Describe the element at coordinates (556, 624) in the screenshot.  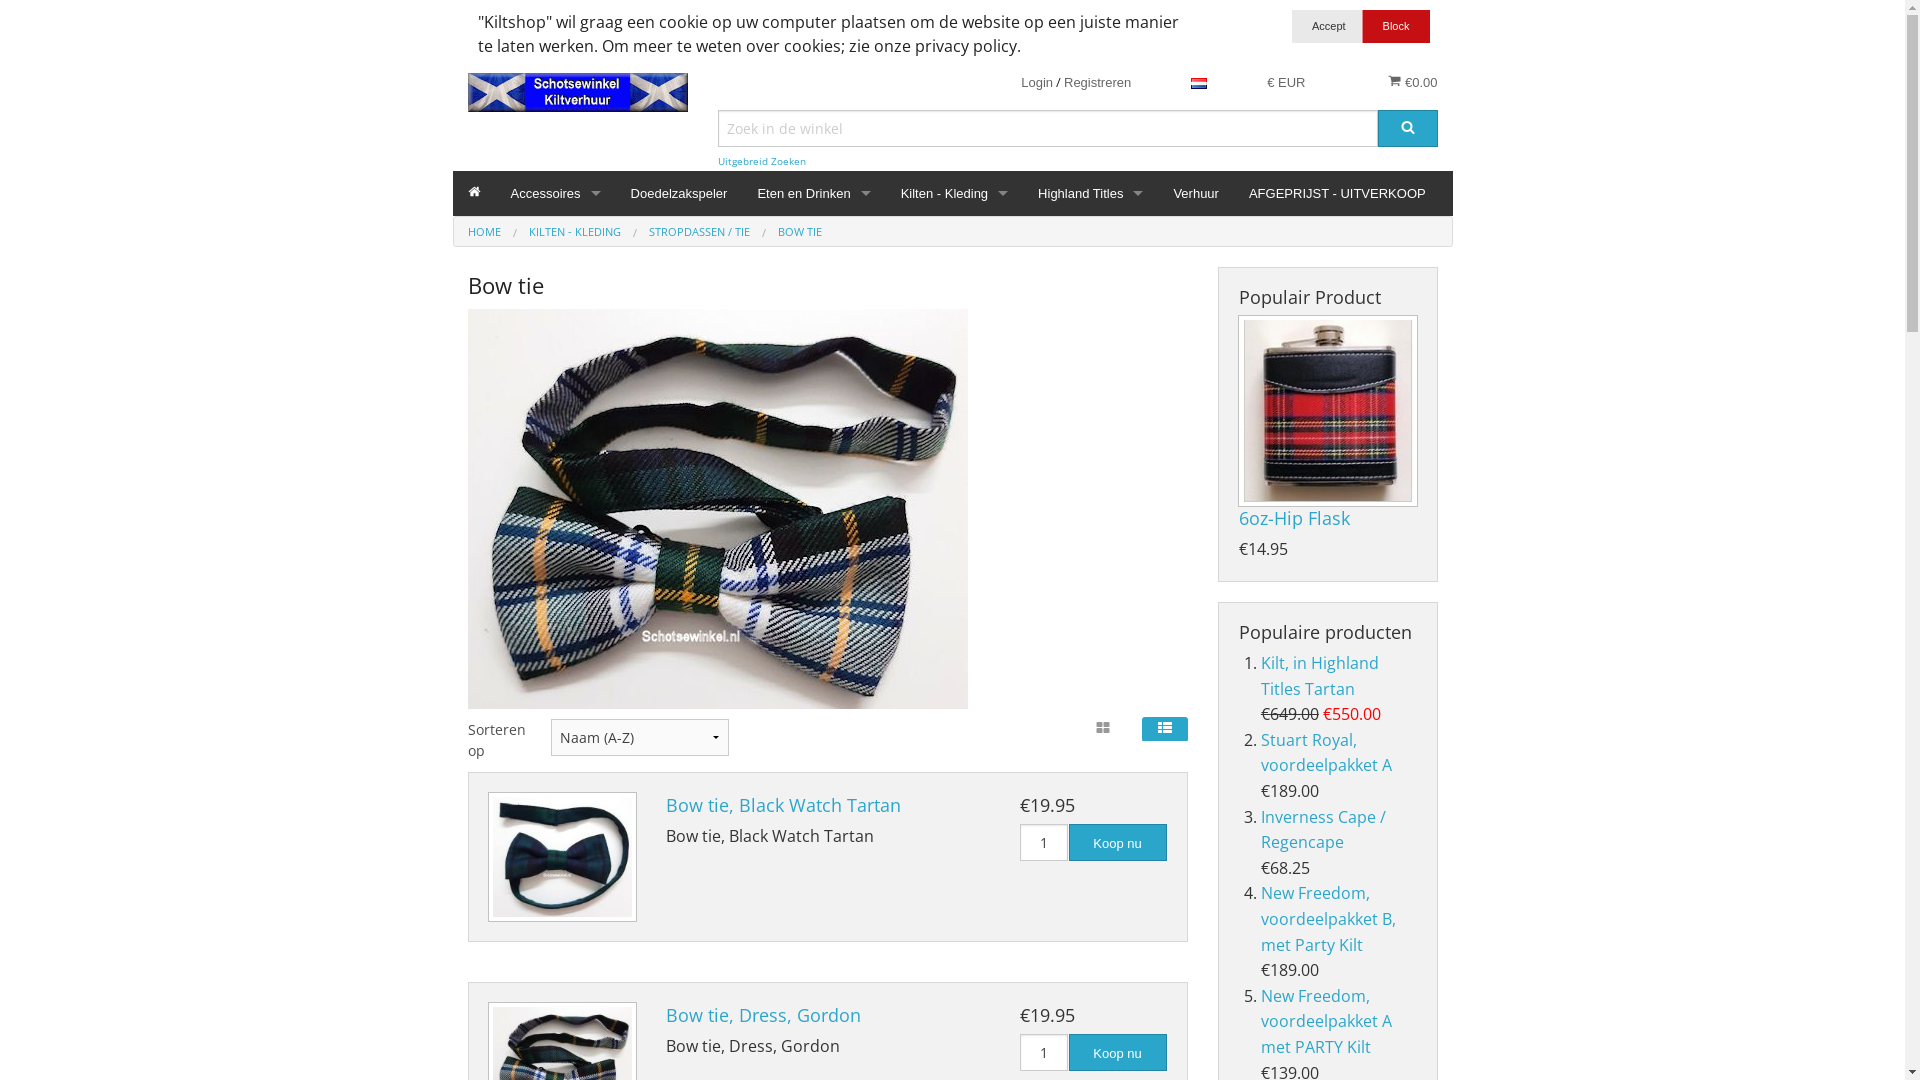
I see `Sleutelhanger` at that location.